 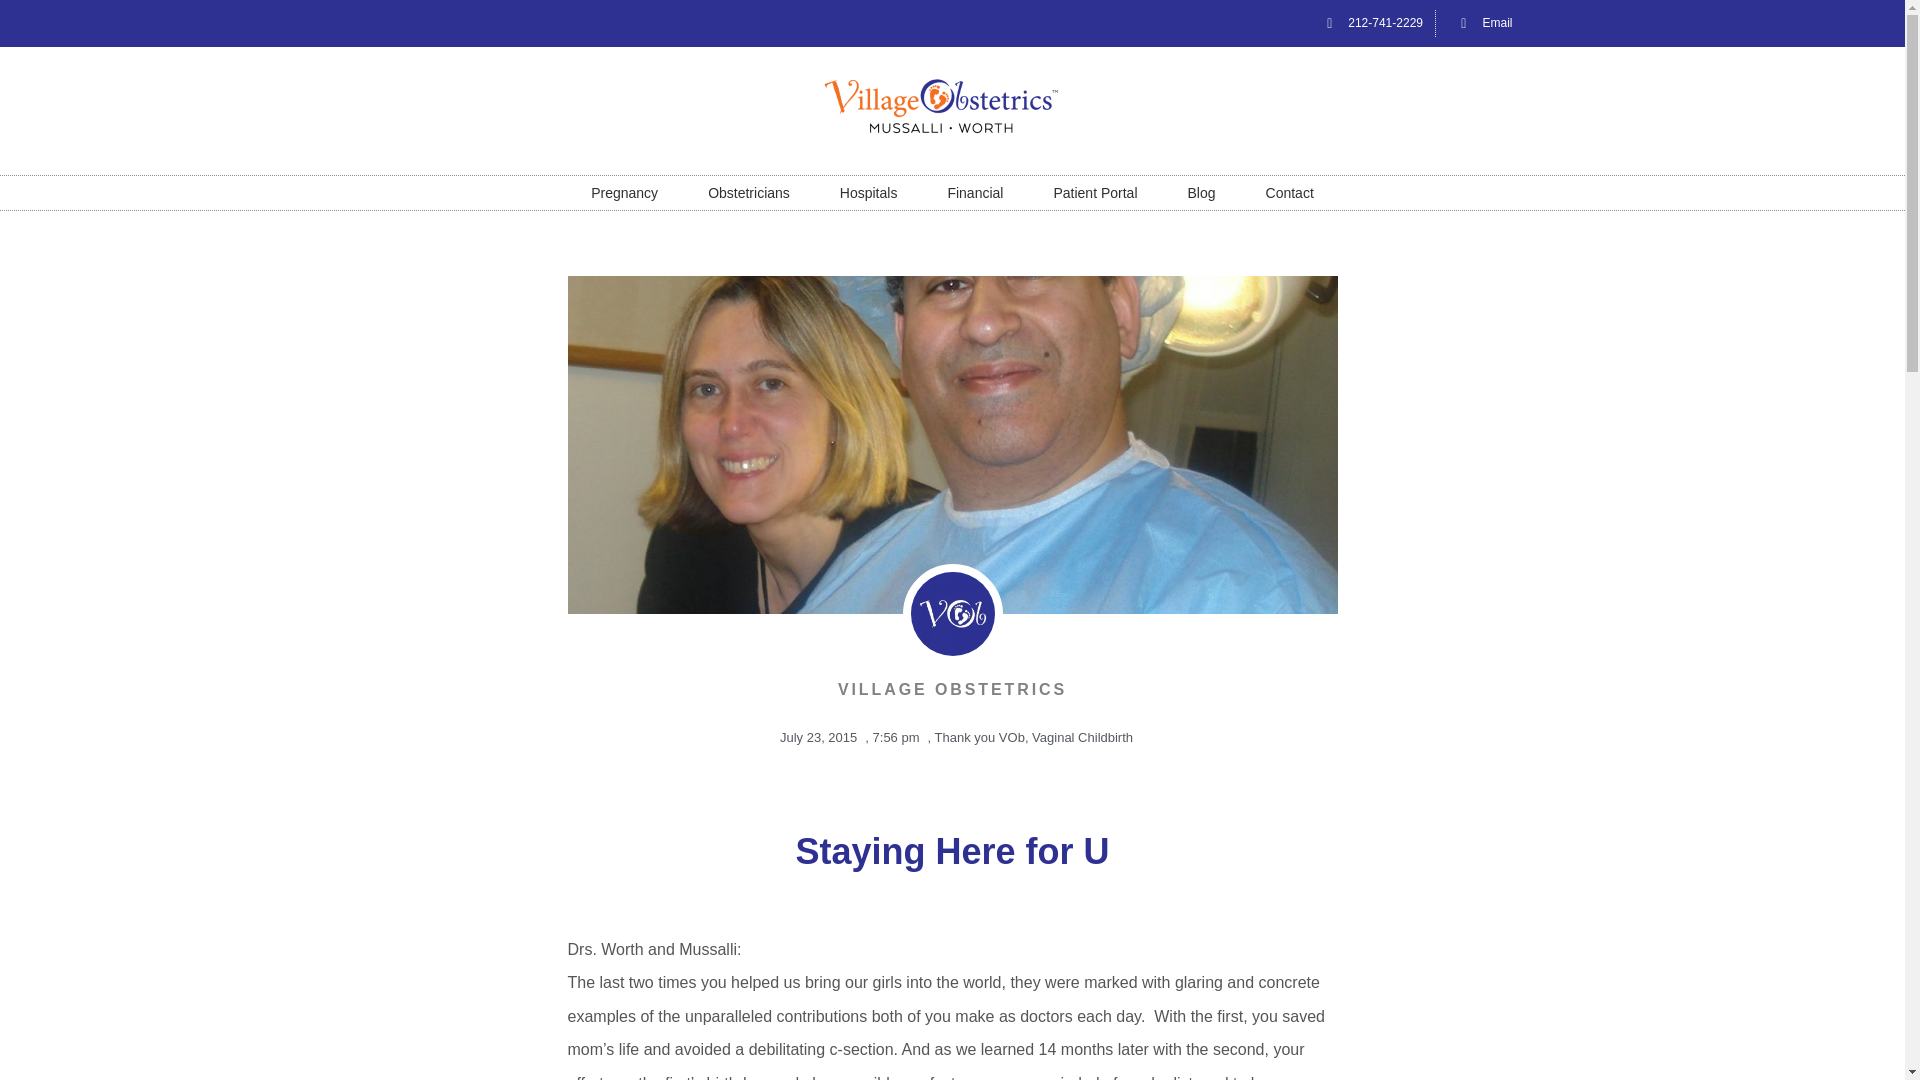 What do you see at coordinates (868, 192) in the screenshot?
I see `Hospitals` at bounding box center [868, 192].